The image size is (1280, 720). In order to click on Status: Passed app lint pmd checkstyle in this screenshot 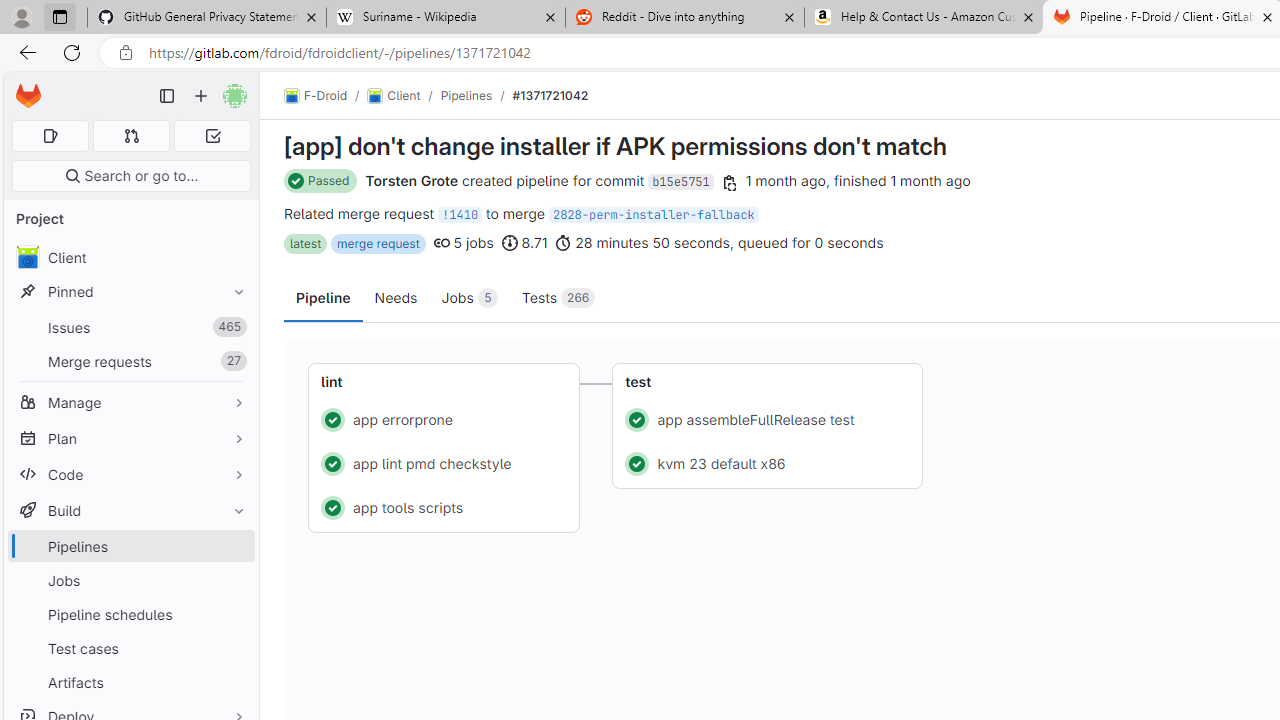, I will do `click(444, 462)`.